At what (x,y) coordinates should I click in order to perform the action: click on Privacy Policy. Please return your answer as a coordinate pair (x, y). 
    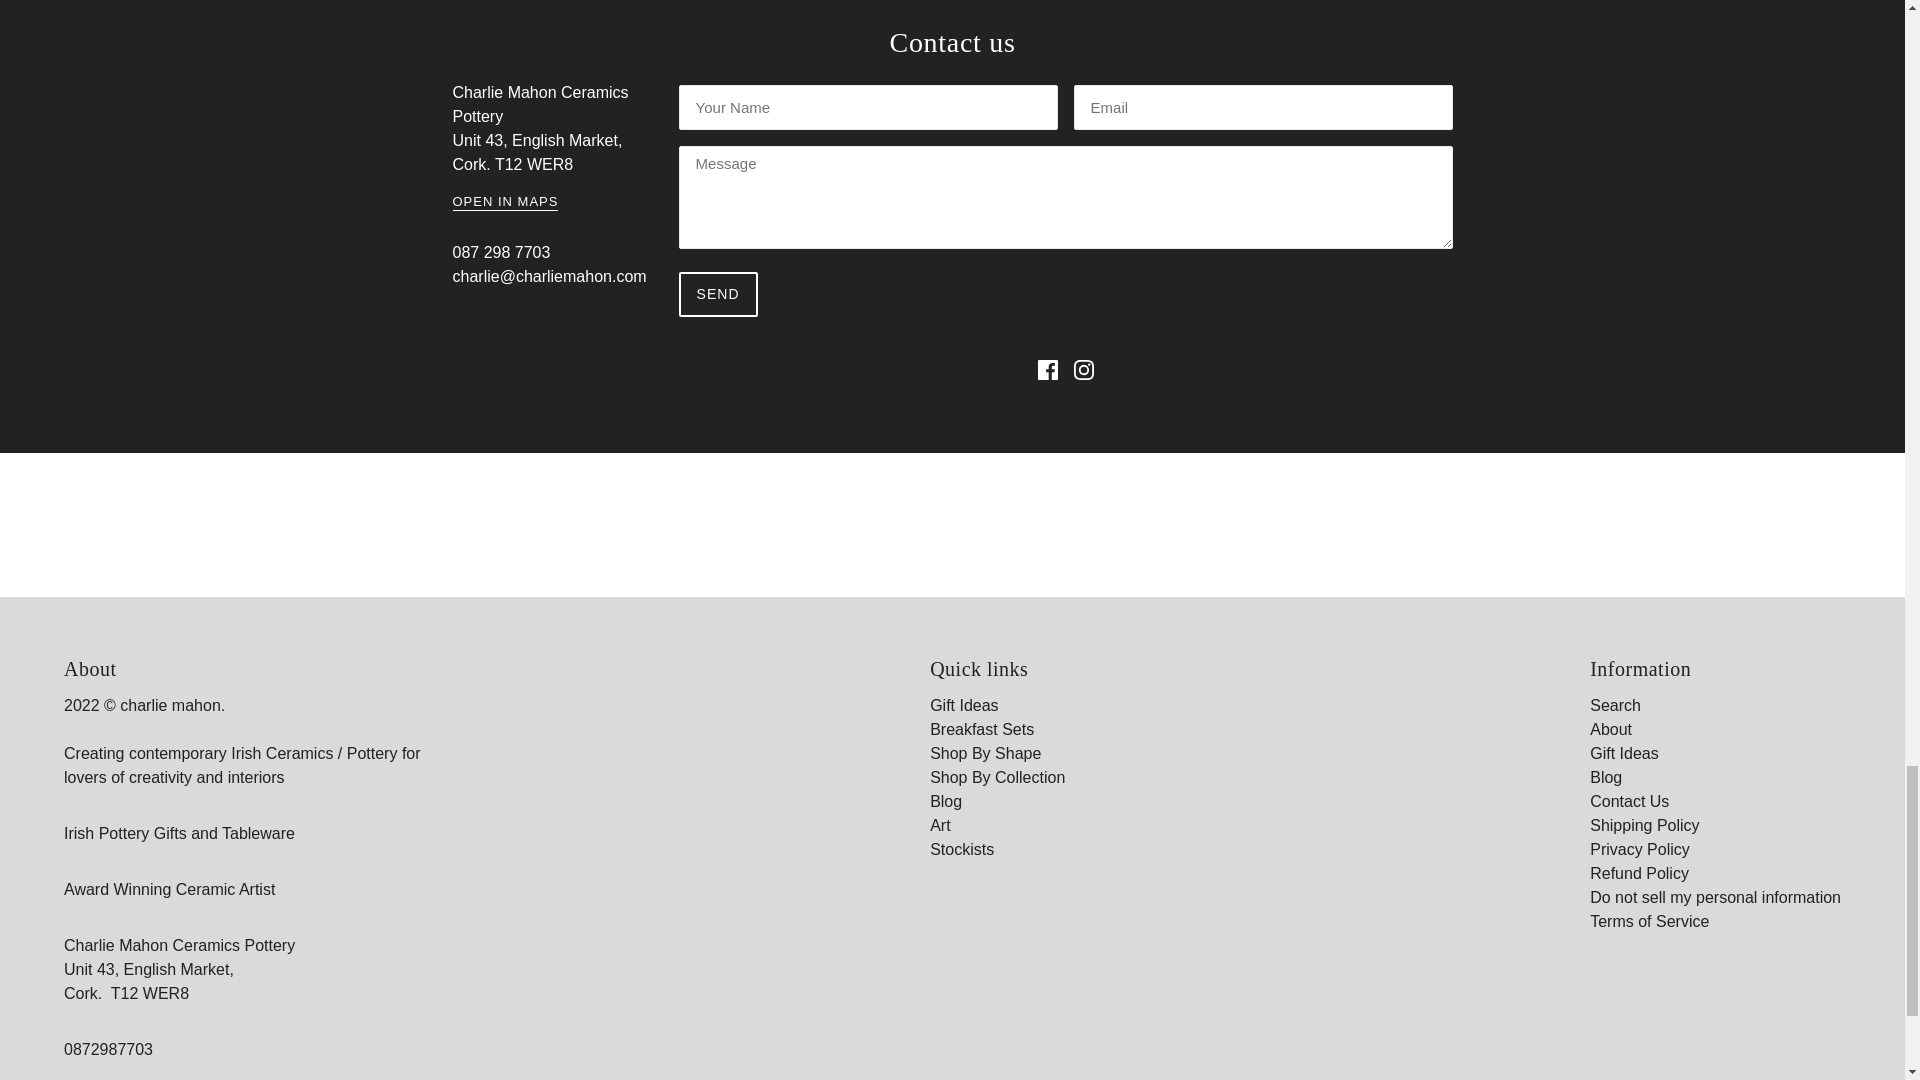
    Looking at the image, I should click on (1639, 849).